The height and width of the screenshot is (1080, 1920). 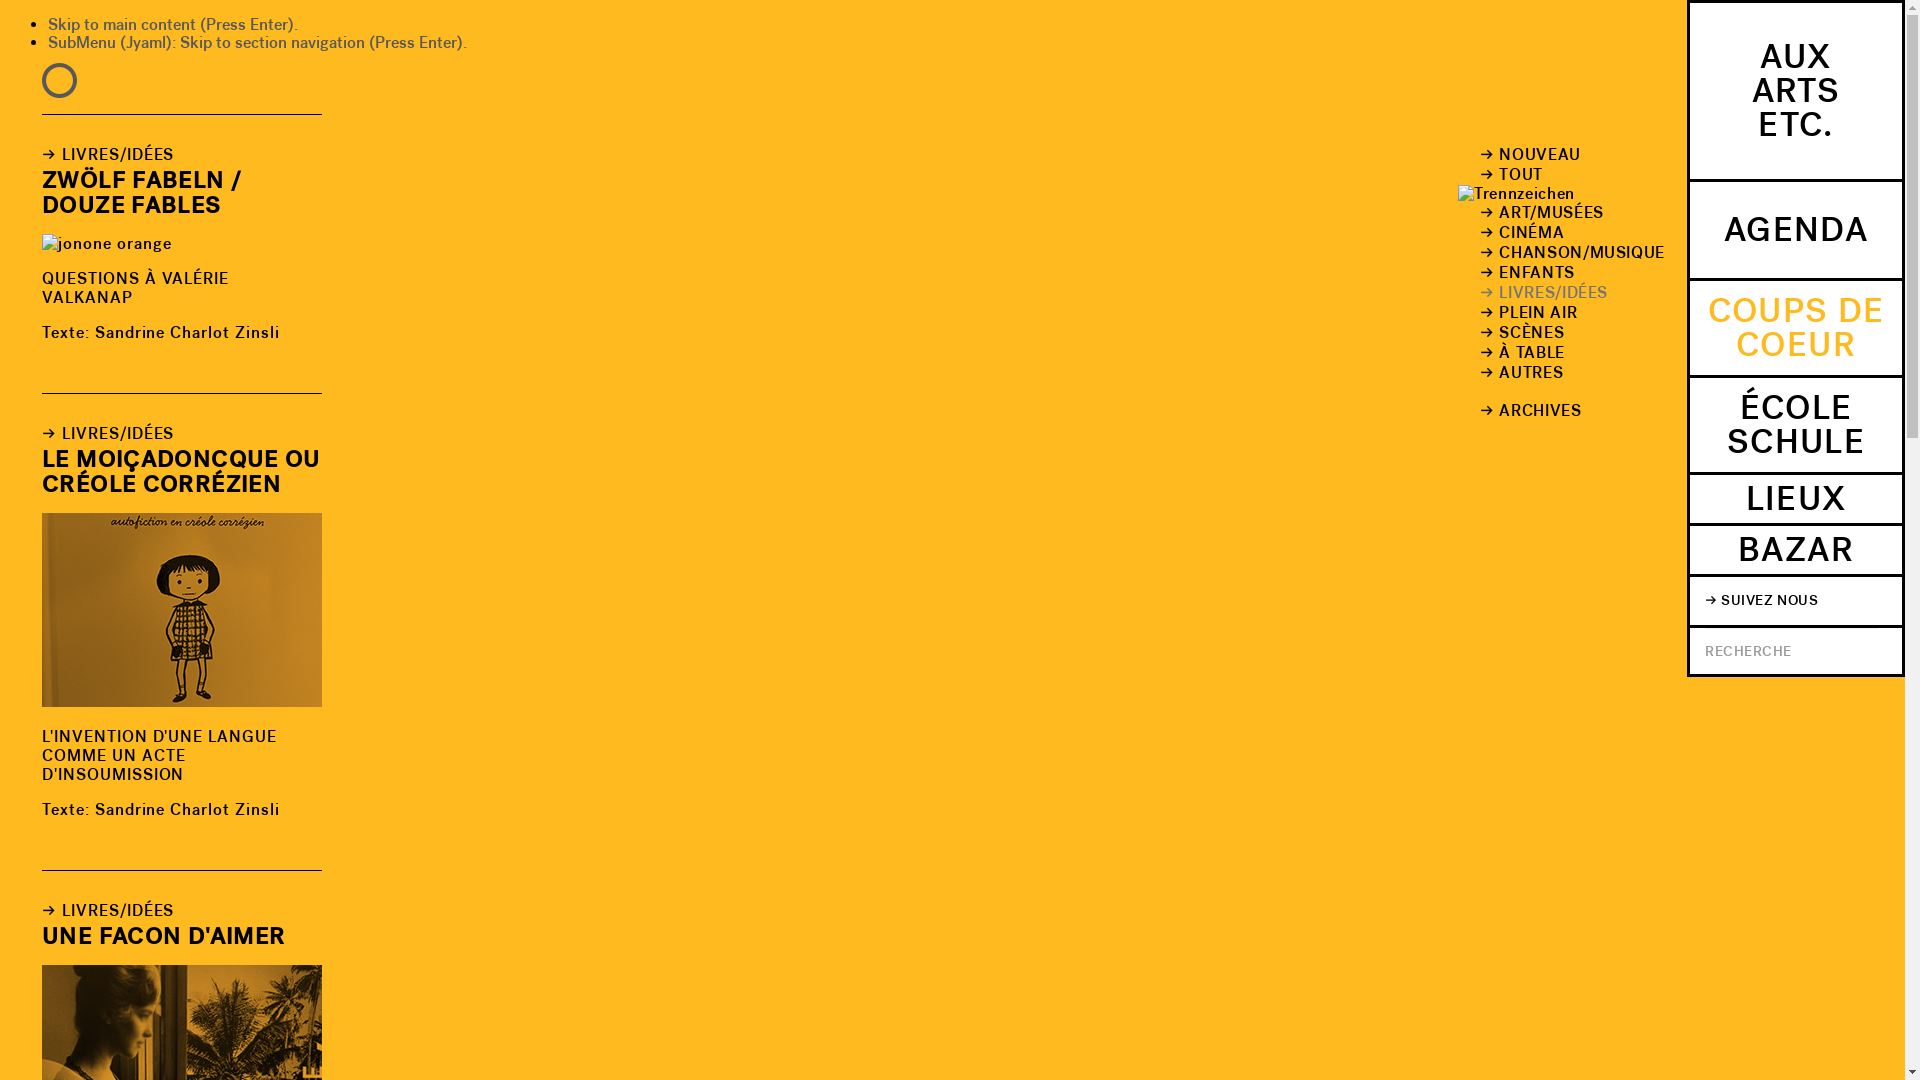 I want to click on  , so click(x=60, y=80).